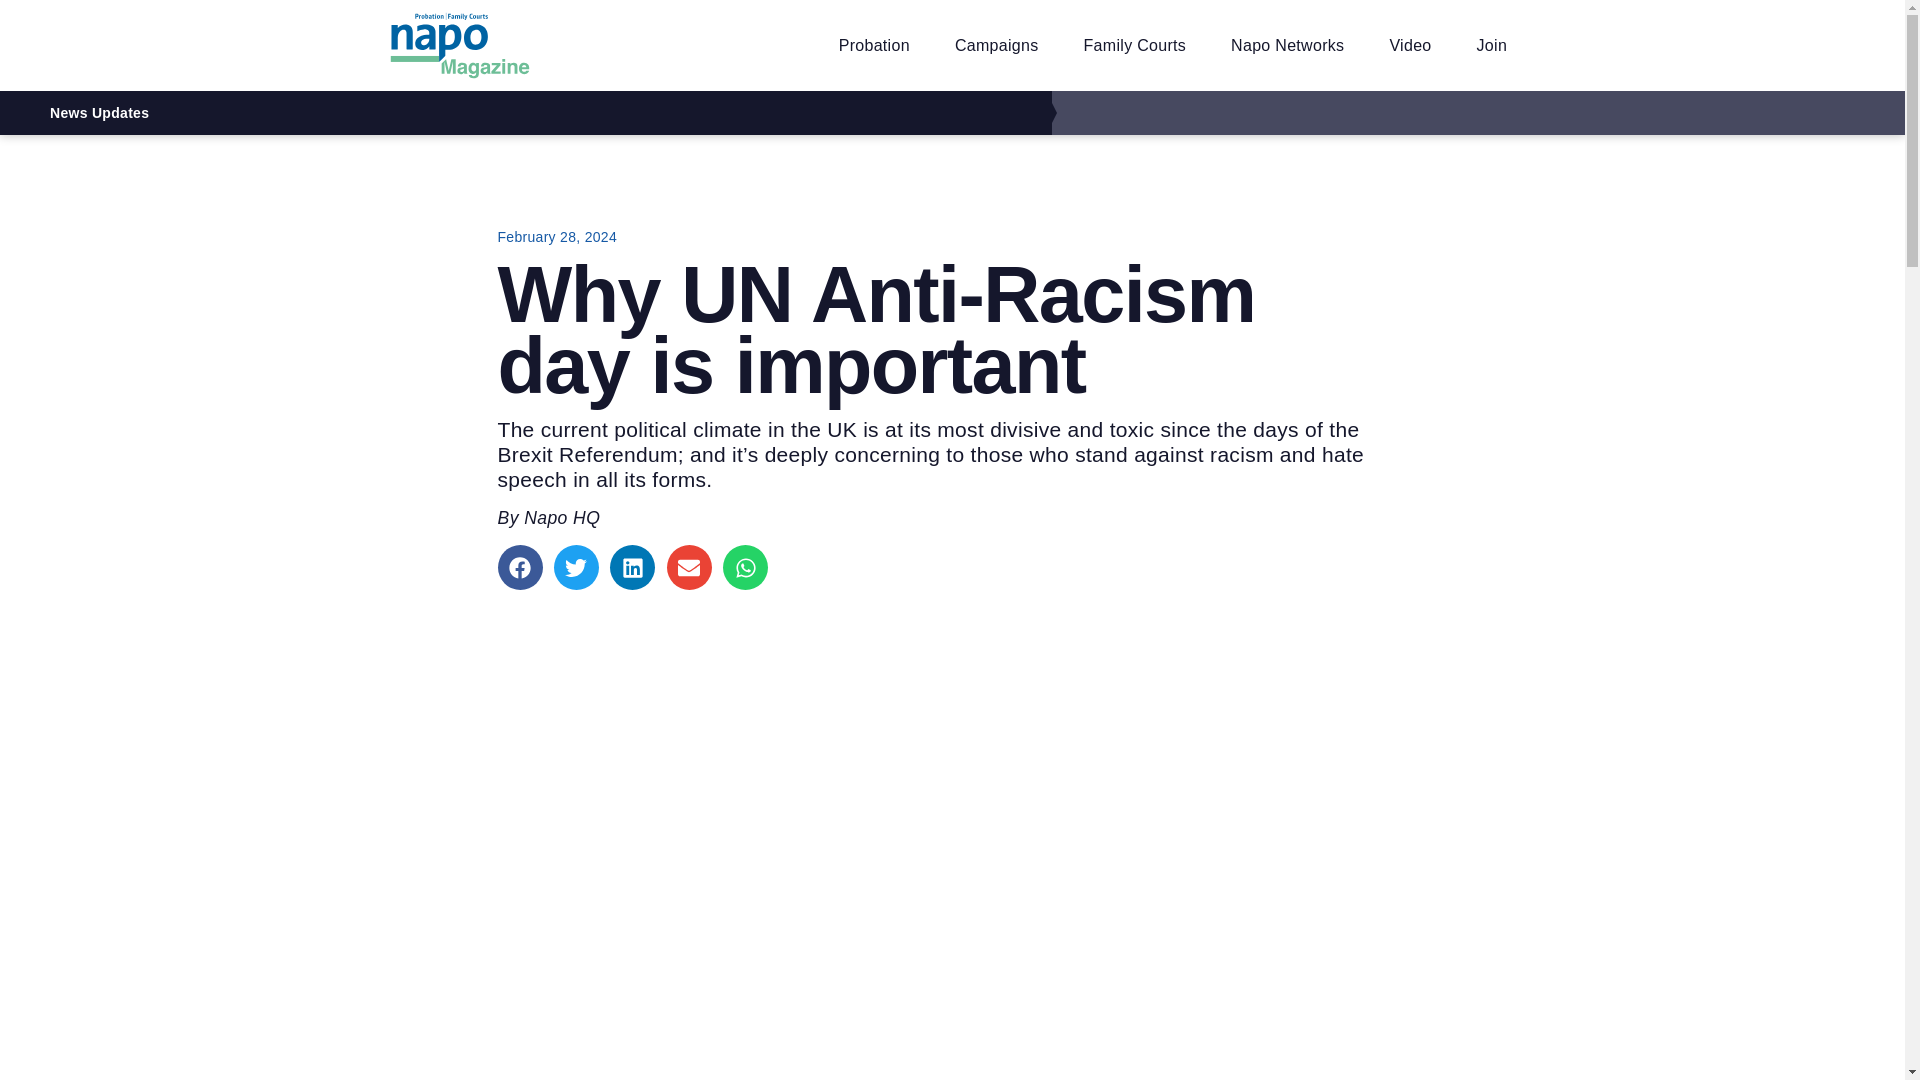 This screenshot has height=1080, width=1920. I want to click on Join, so click(1492, 46).